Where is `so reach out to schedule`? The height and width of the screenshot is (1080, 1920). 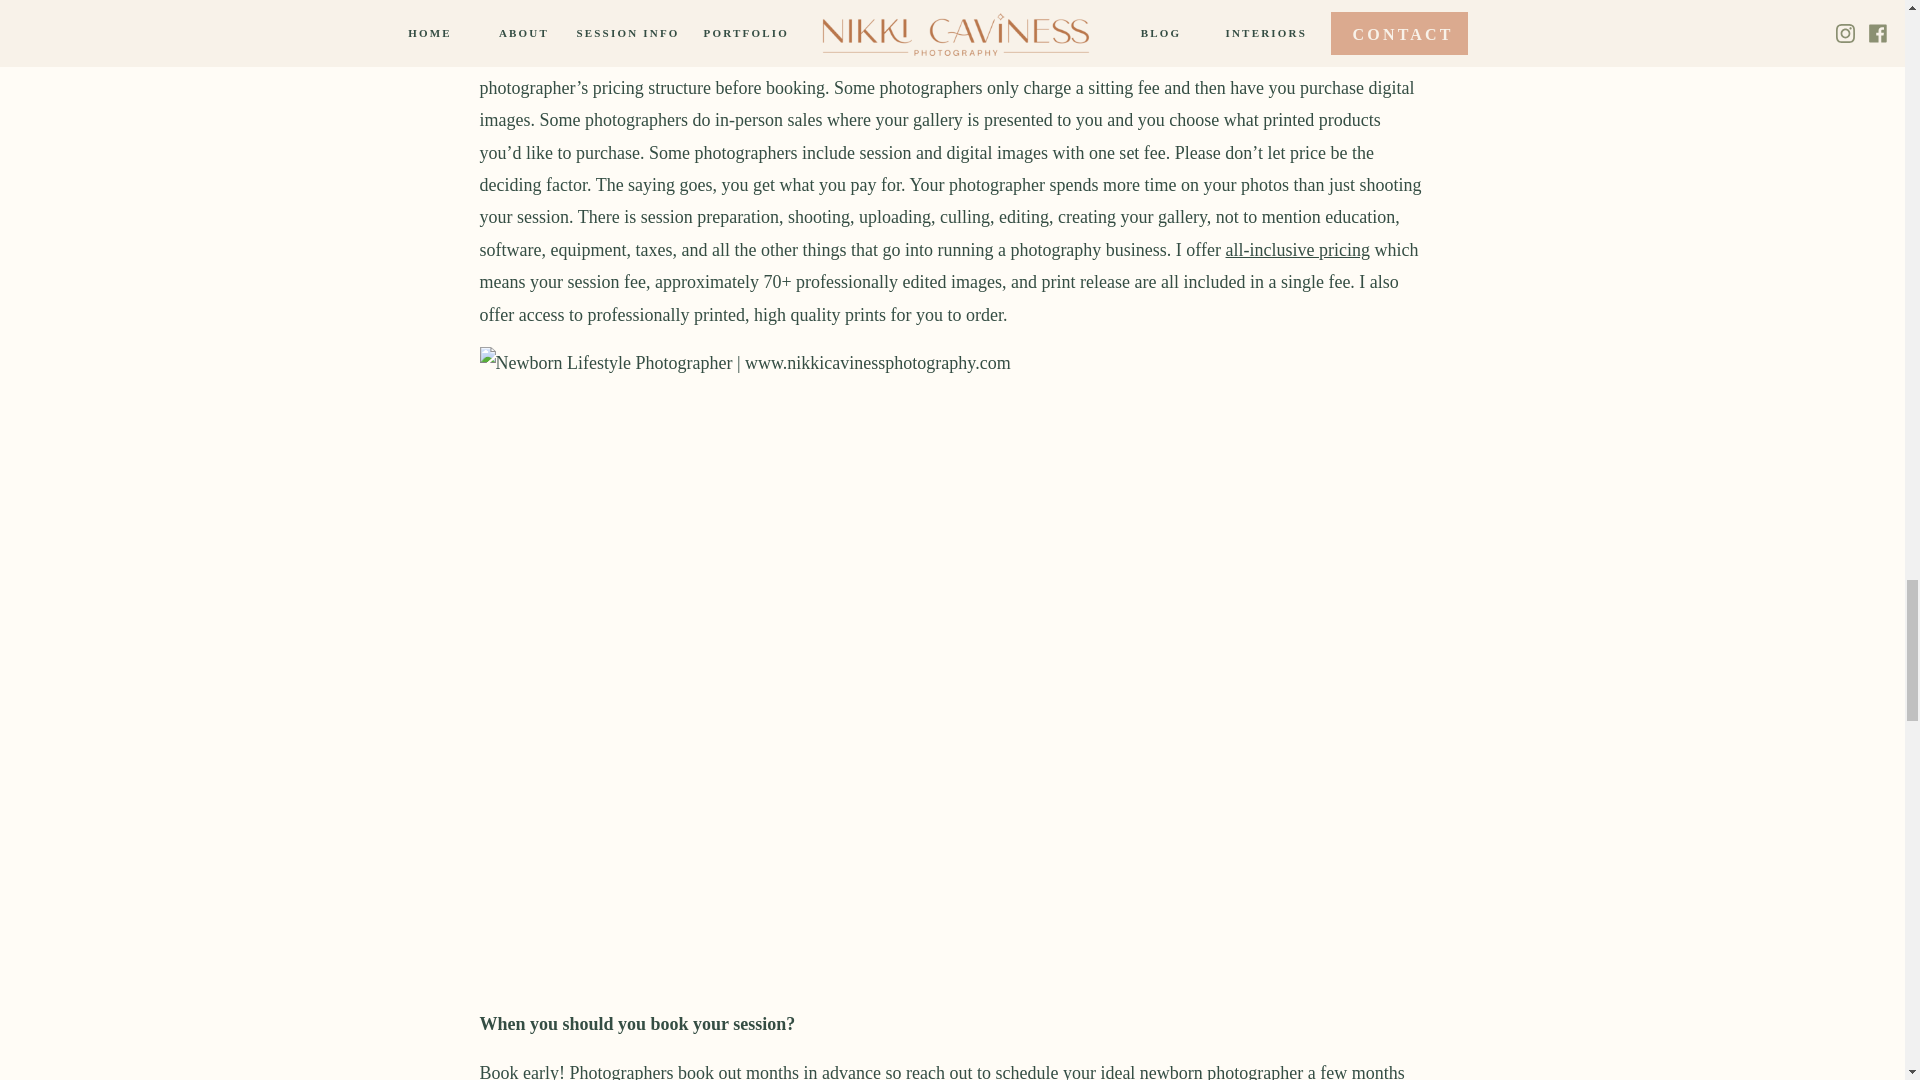
so reach out to schedule is located at coordinates (971, 1071).